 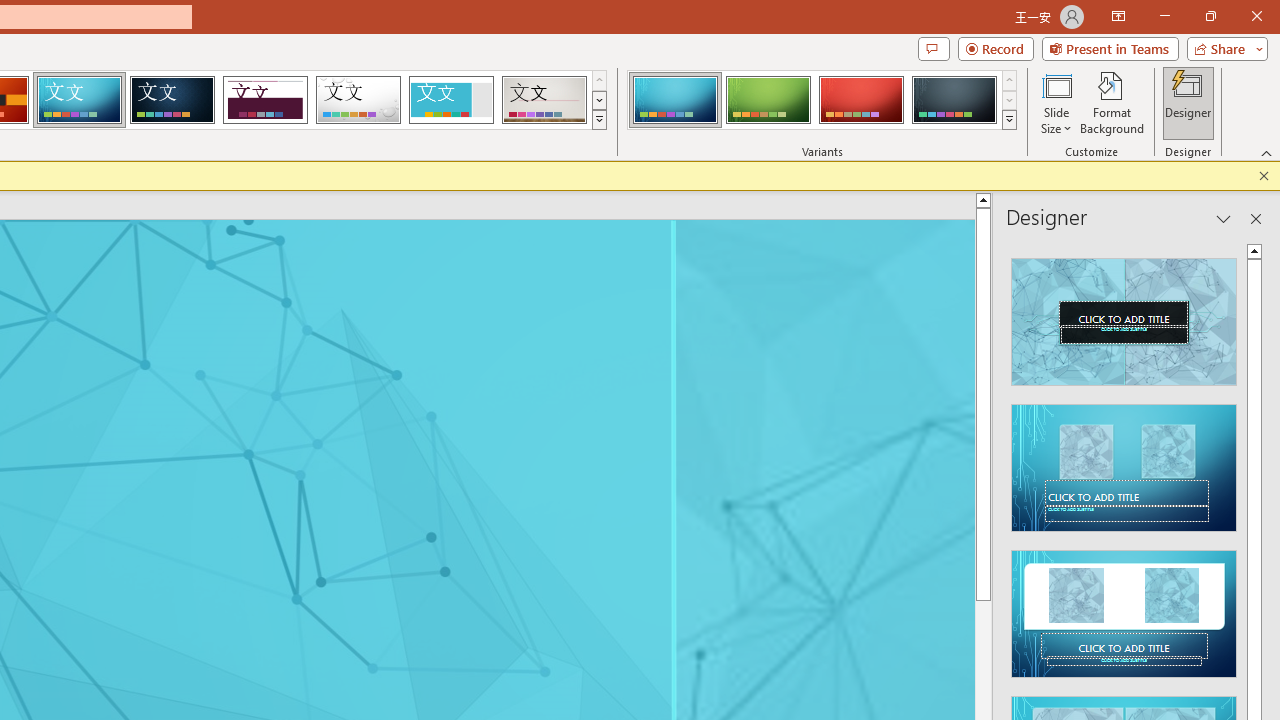 I want to click on Close this message, so click(x=1264, y=176).